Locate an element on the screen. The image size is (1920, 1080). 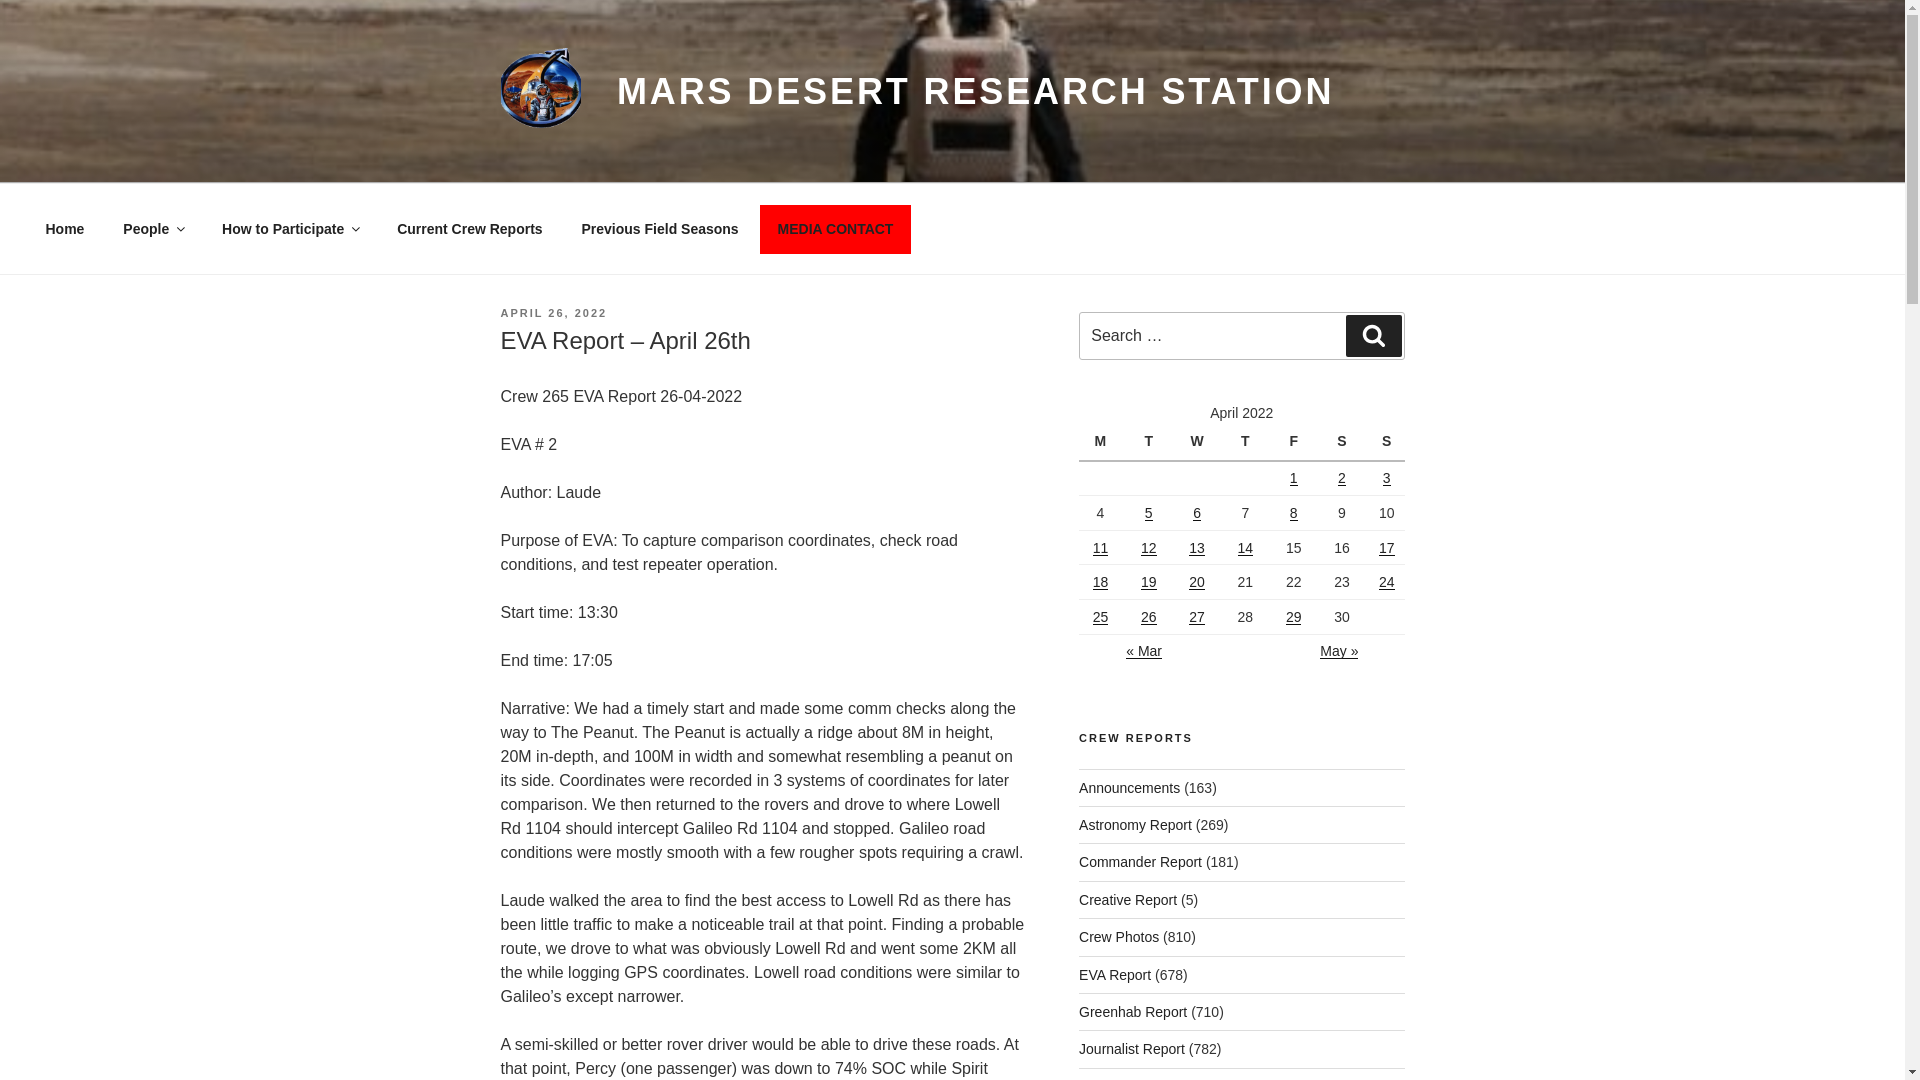
Tuesday is located at coordinates (1151, 443).